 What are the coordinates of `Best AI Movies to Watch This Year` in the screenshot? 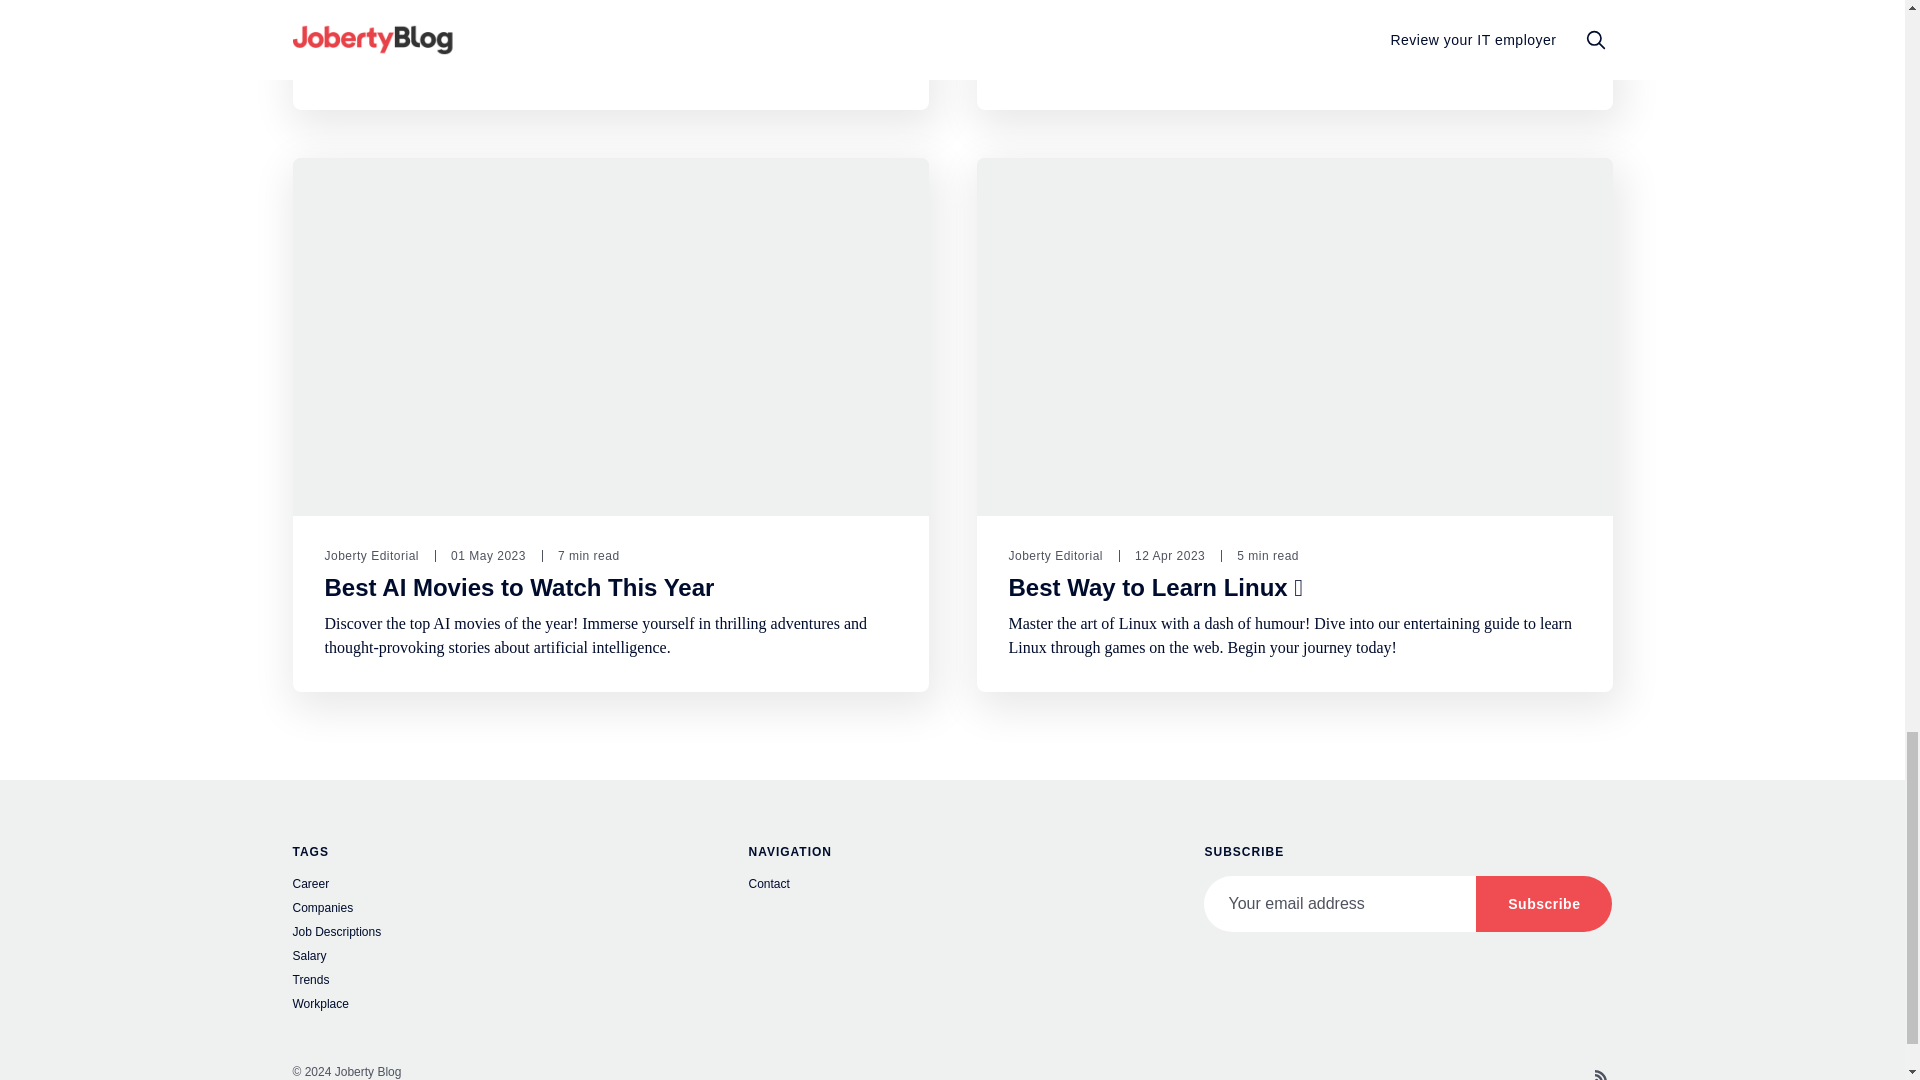 It's located at (519, 587).